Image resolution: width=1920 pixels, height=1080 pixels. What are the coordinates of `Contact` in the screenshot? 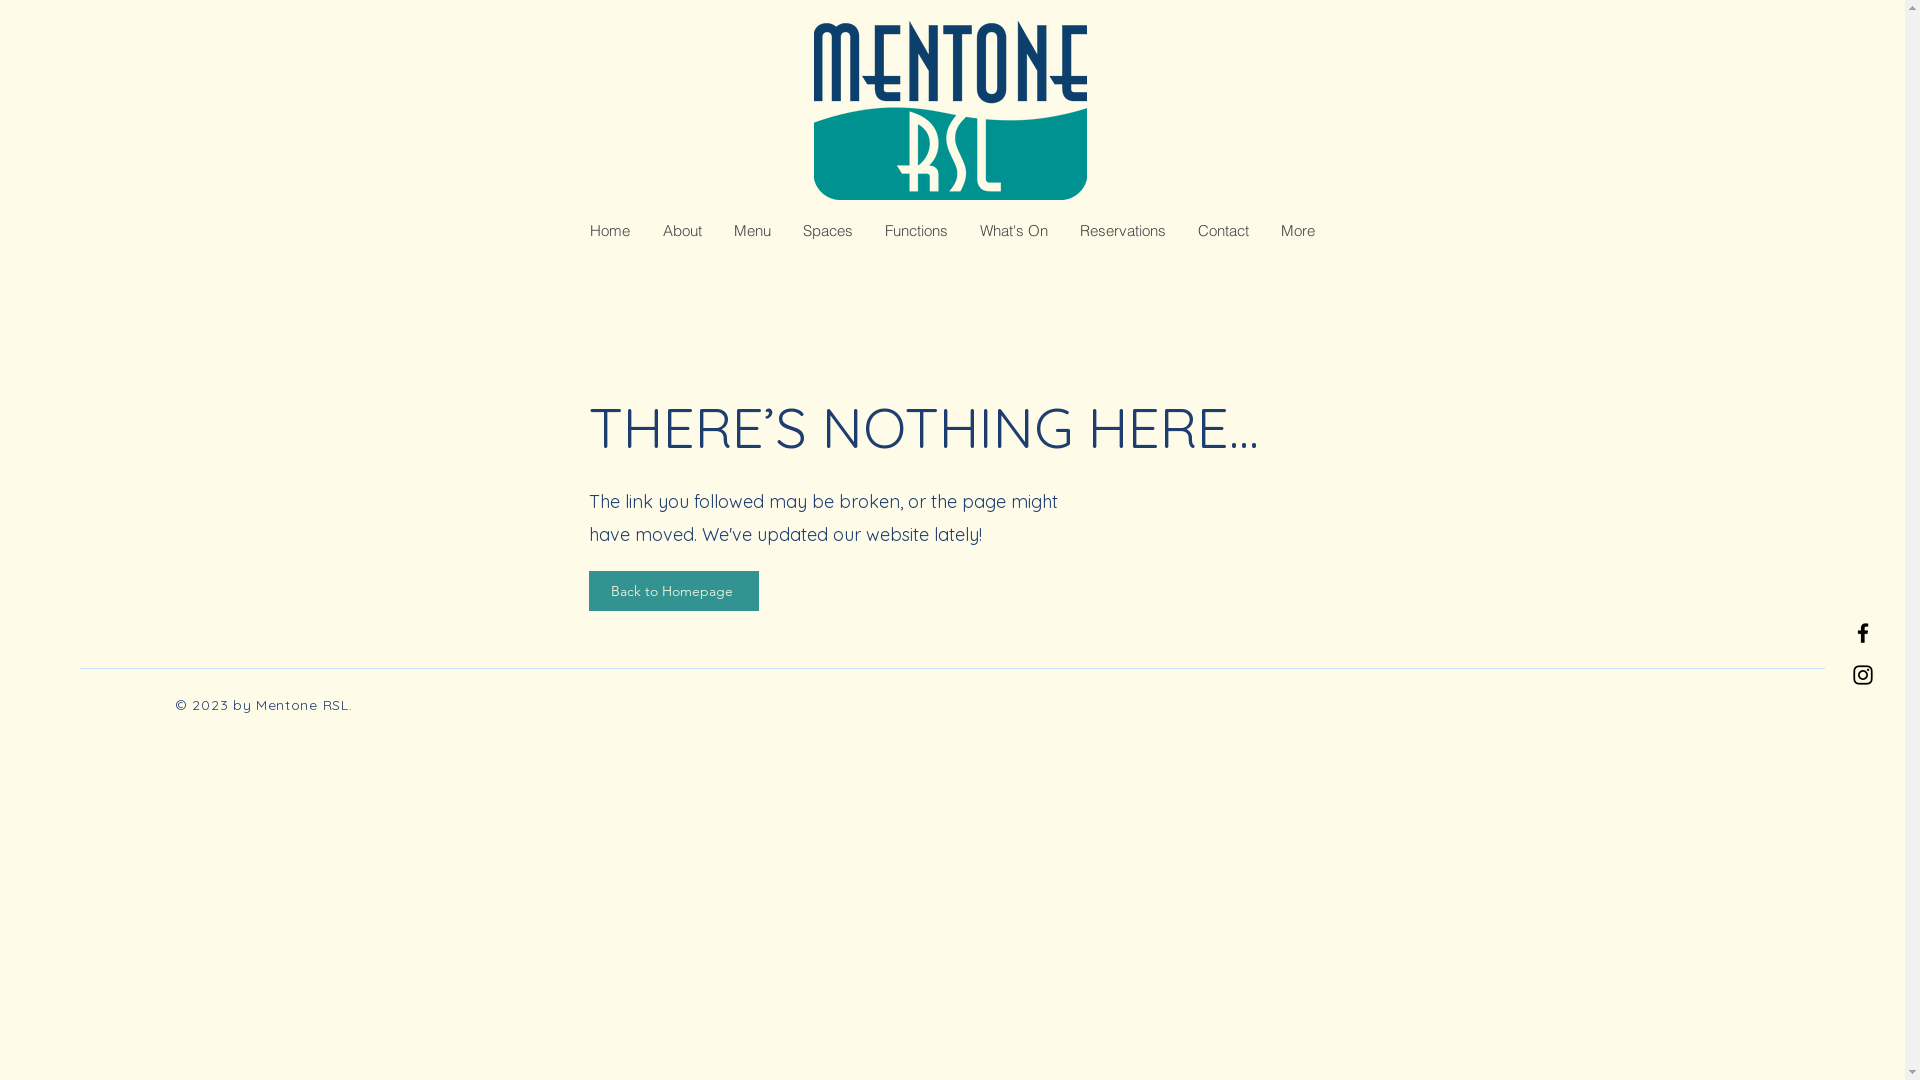 It's located at (1224, 231).